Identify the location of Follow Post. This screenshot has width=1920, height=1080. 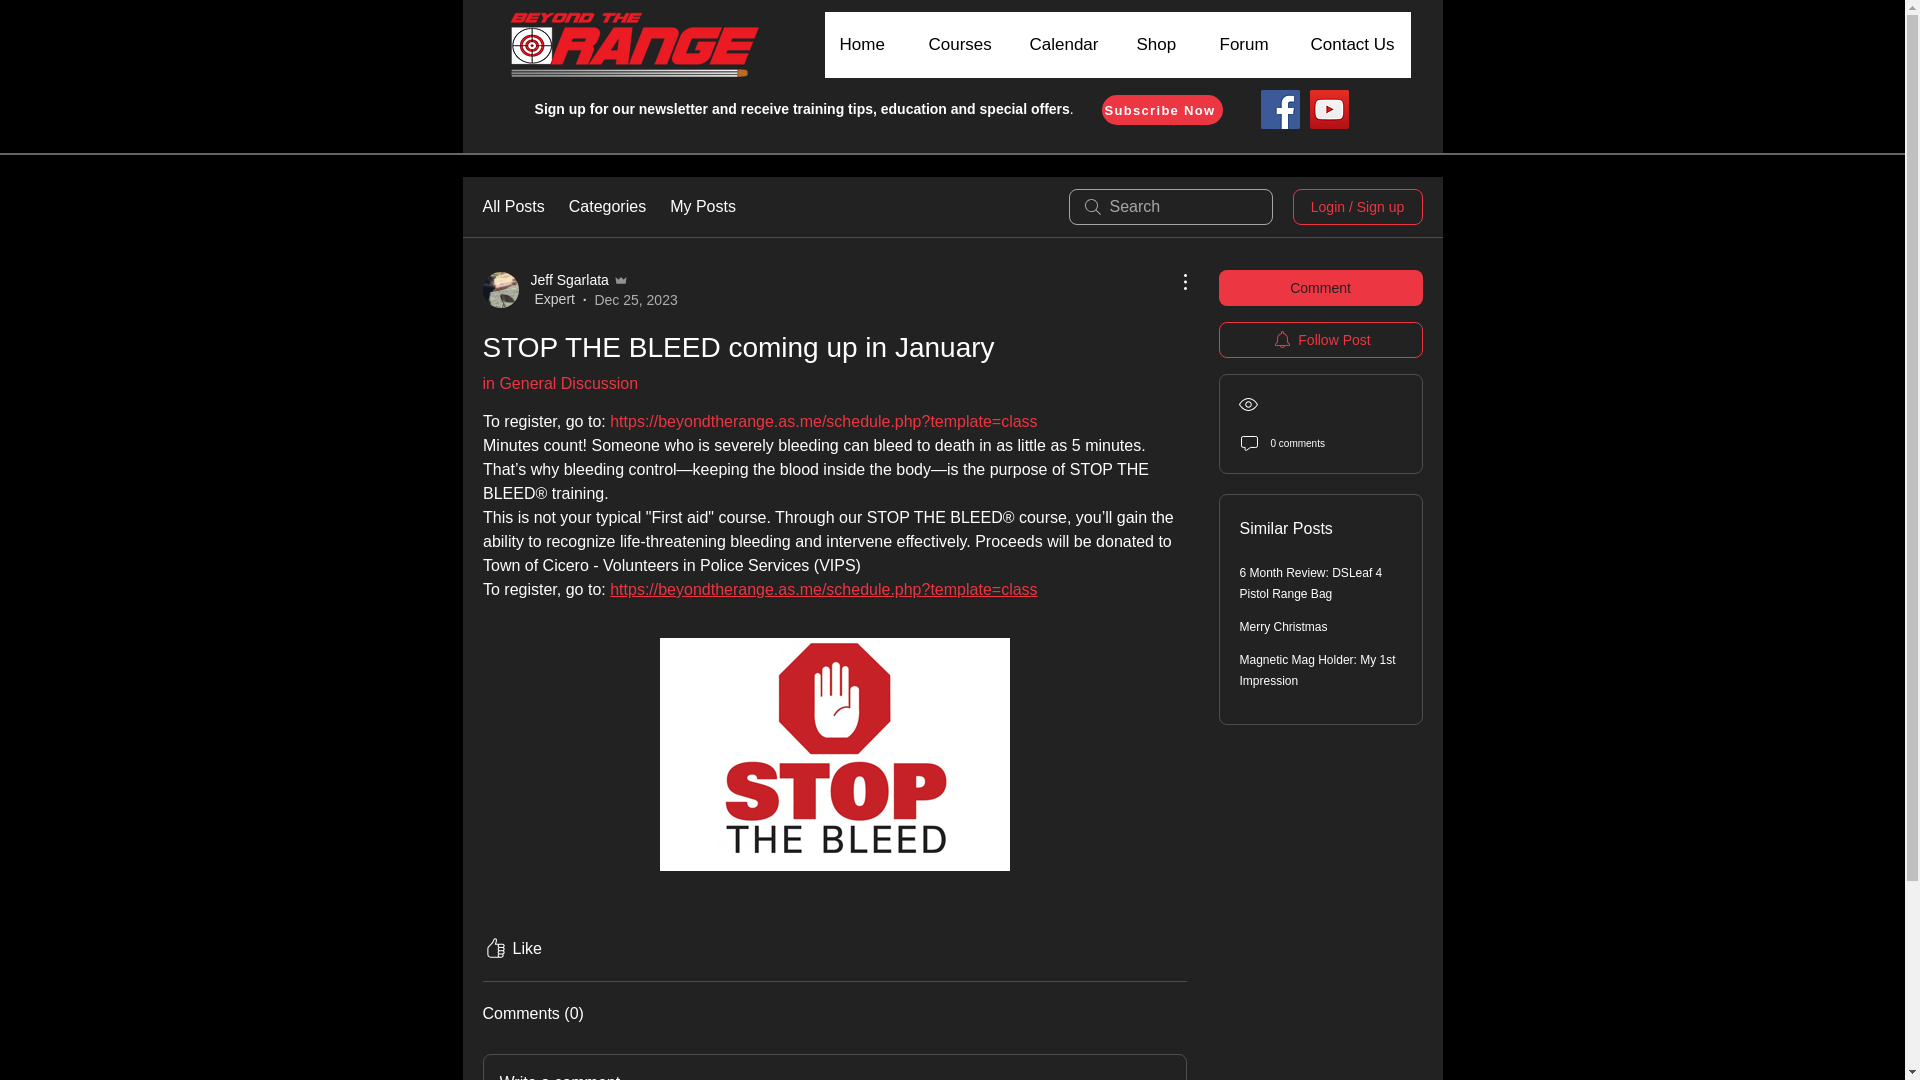
(1320, 339).